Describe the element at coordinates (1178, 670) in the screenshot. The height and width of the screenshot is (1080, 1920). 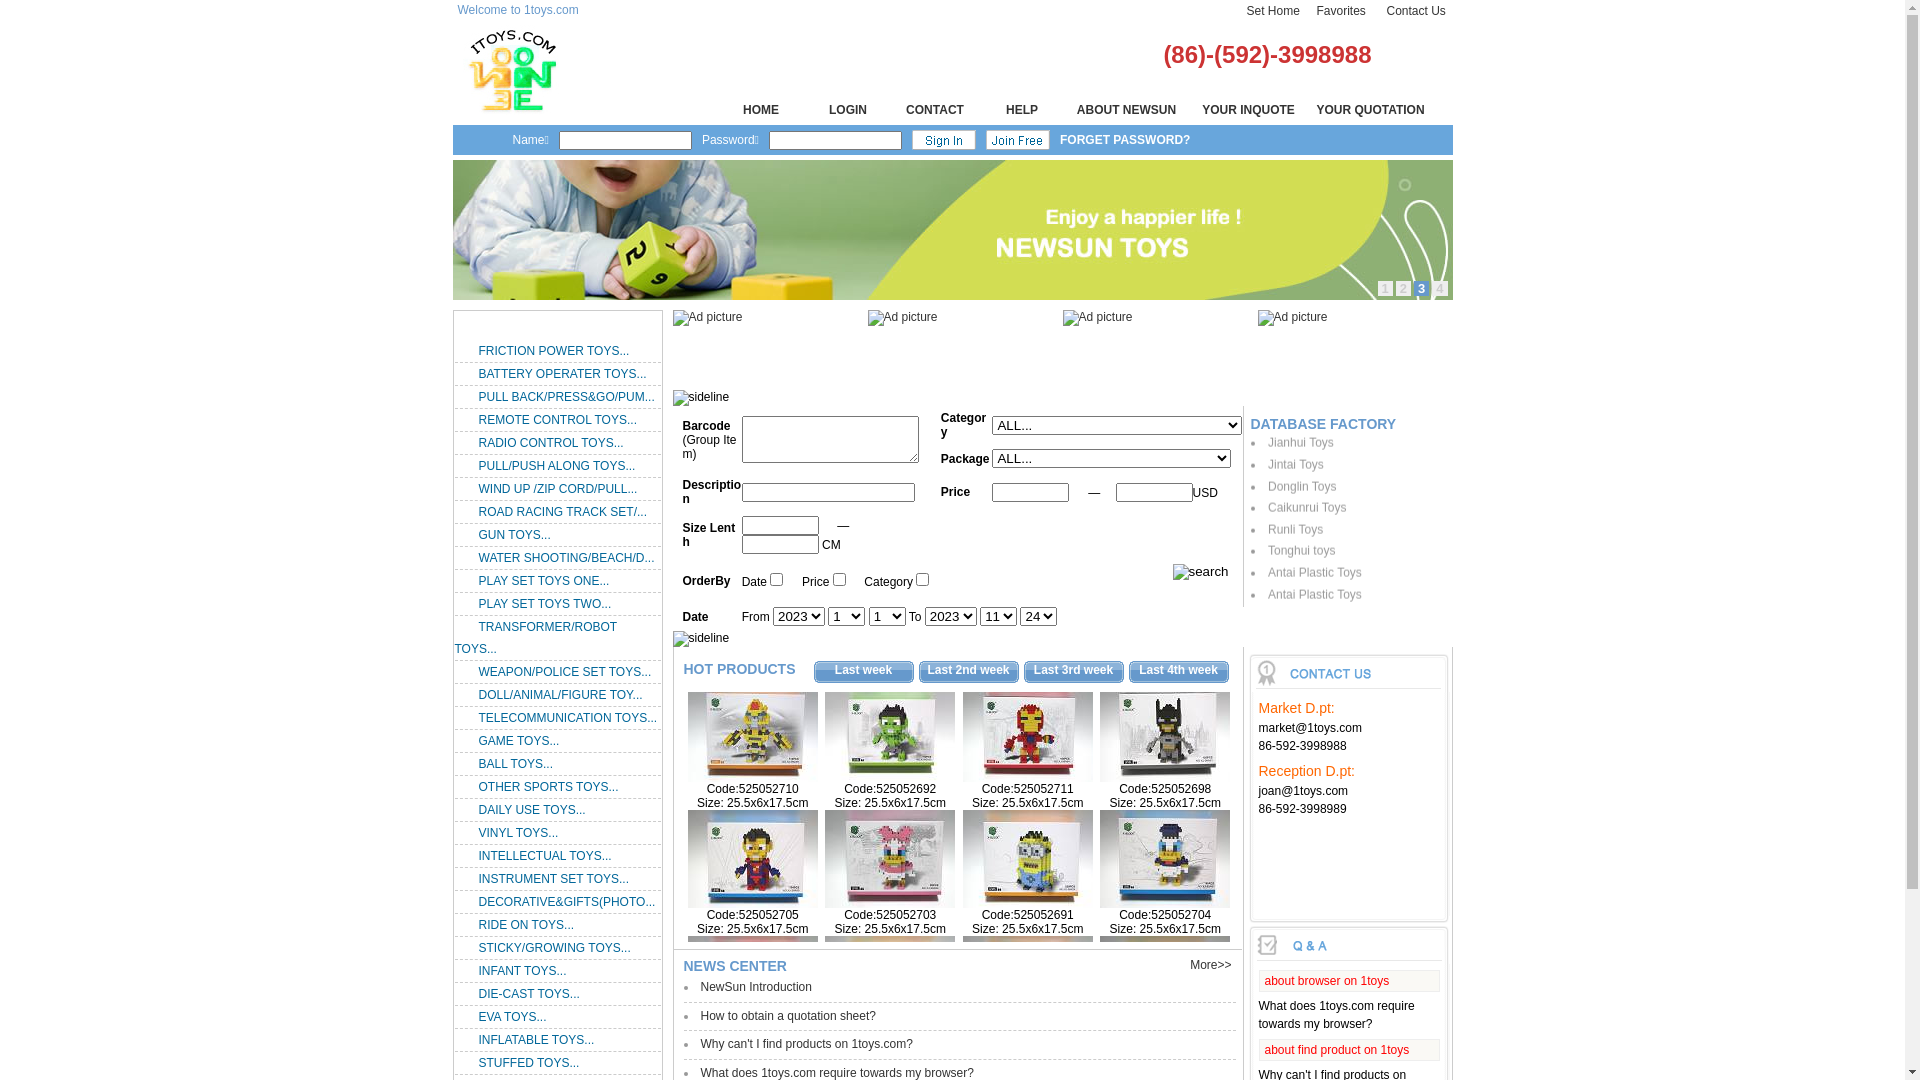
I see `Last 4th week` at that location.